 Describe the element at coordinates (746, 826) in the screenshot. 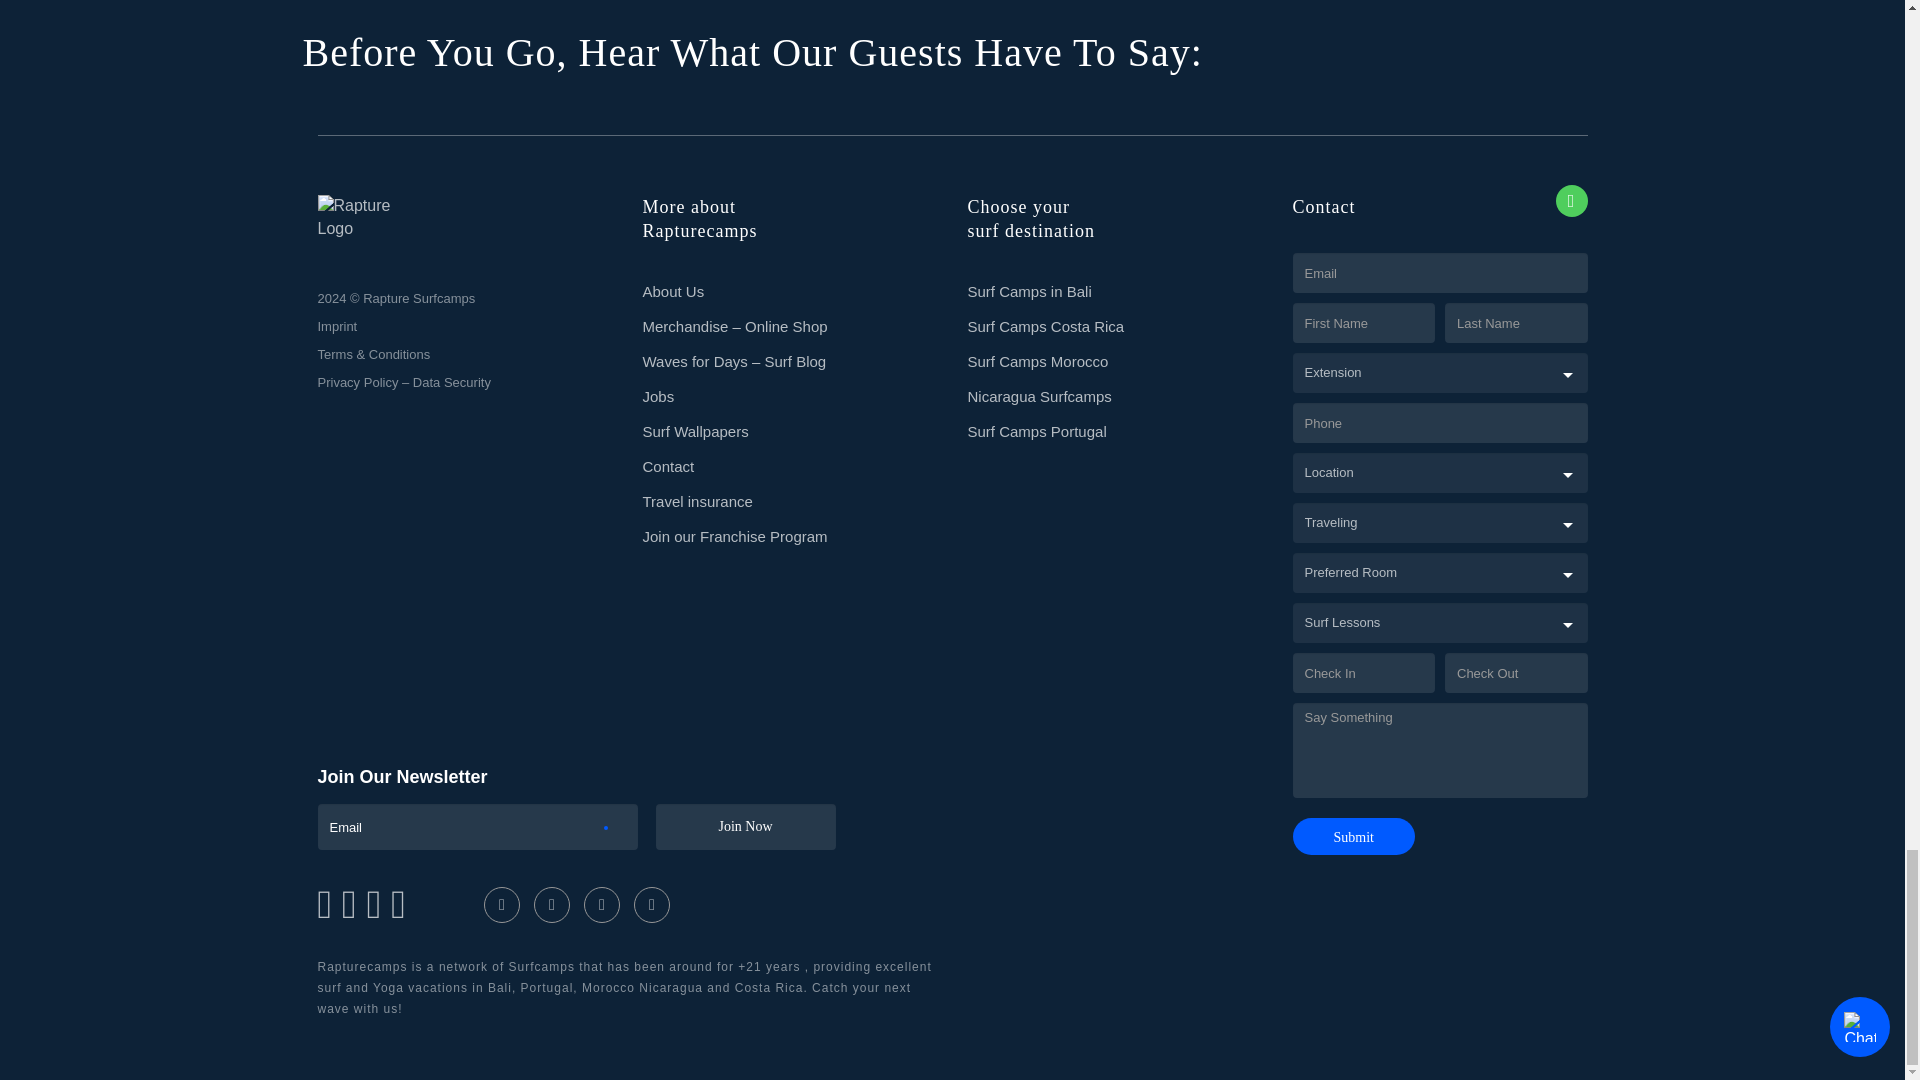

I see `Join Now` at that location.